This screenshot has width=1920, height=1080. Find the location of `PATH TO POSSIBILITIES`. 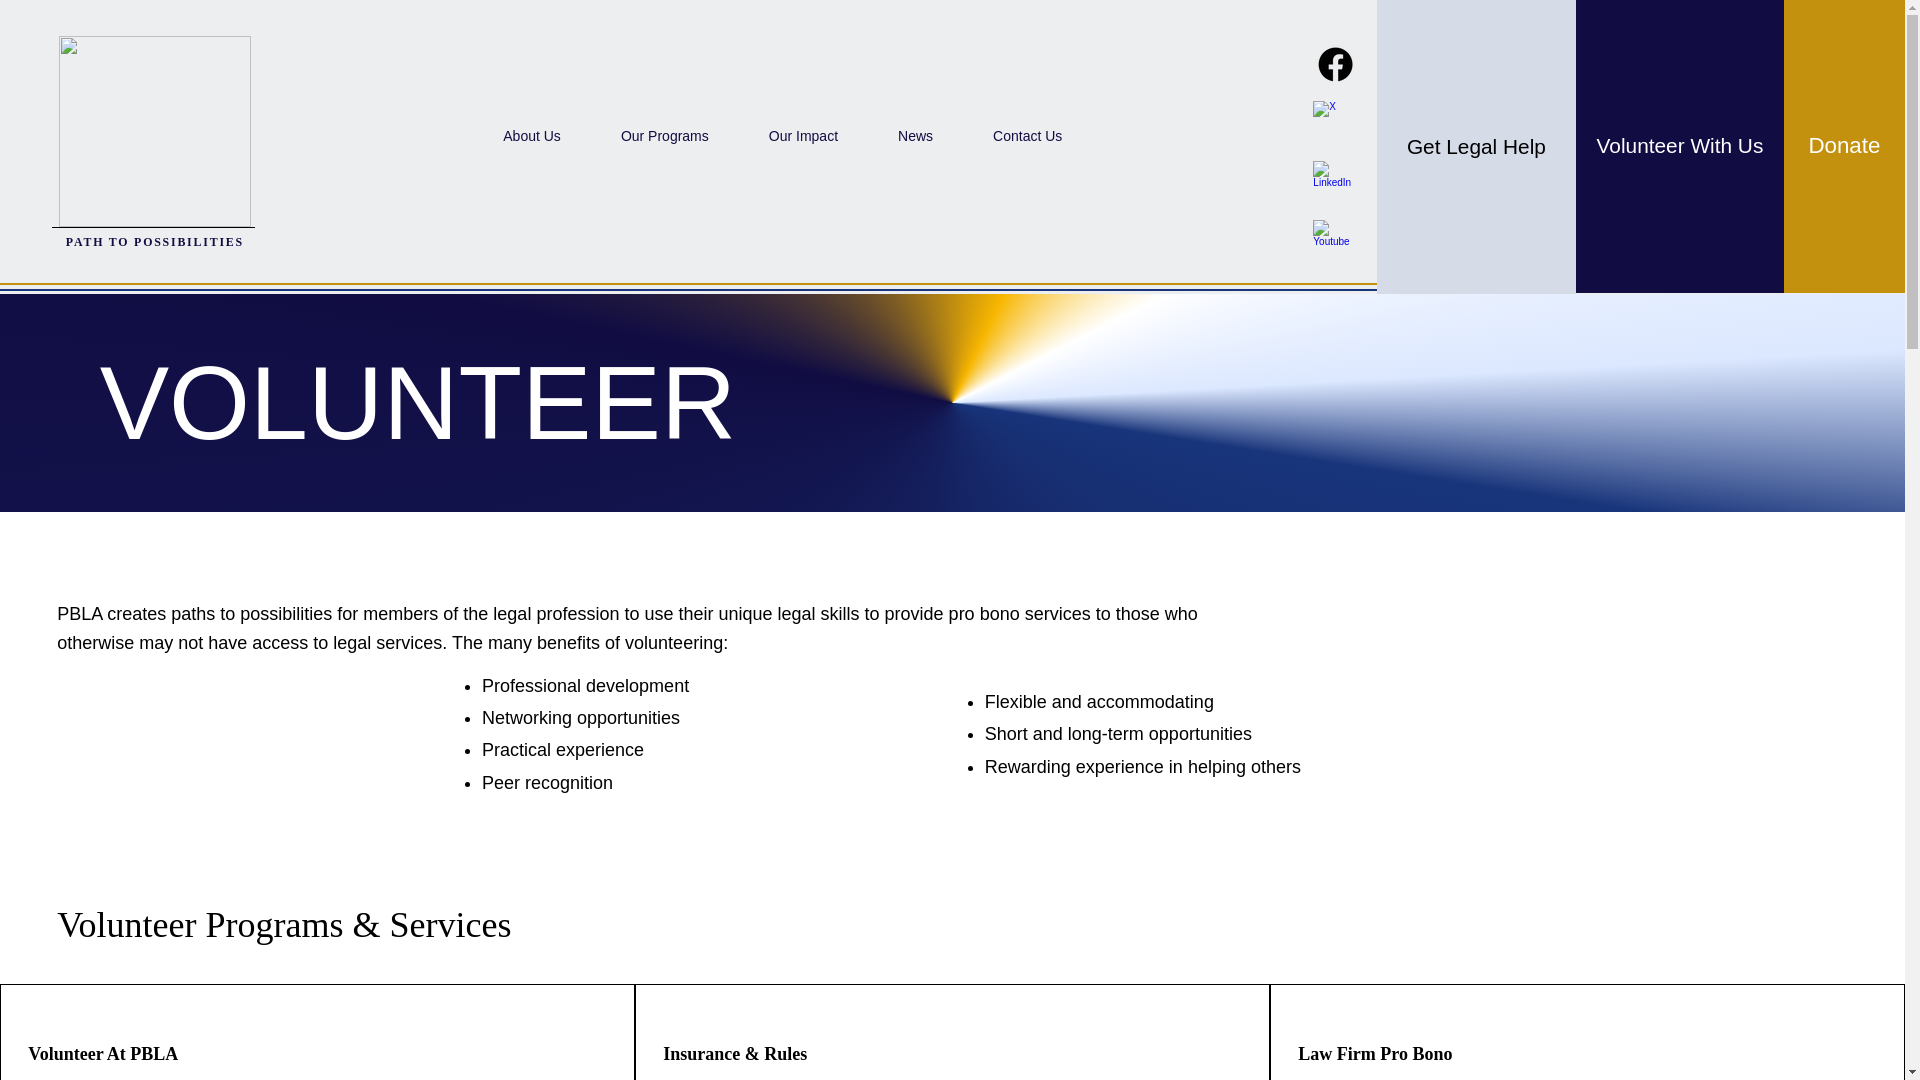

PATH TO POSSIBILITIES is located at coordinates (154, 242).